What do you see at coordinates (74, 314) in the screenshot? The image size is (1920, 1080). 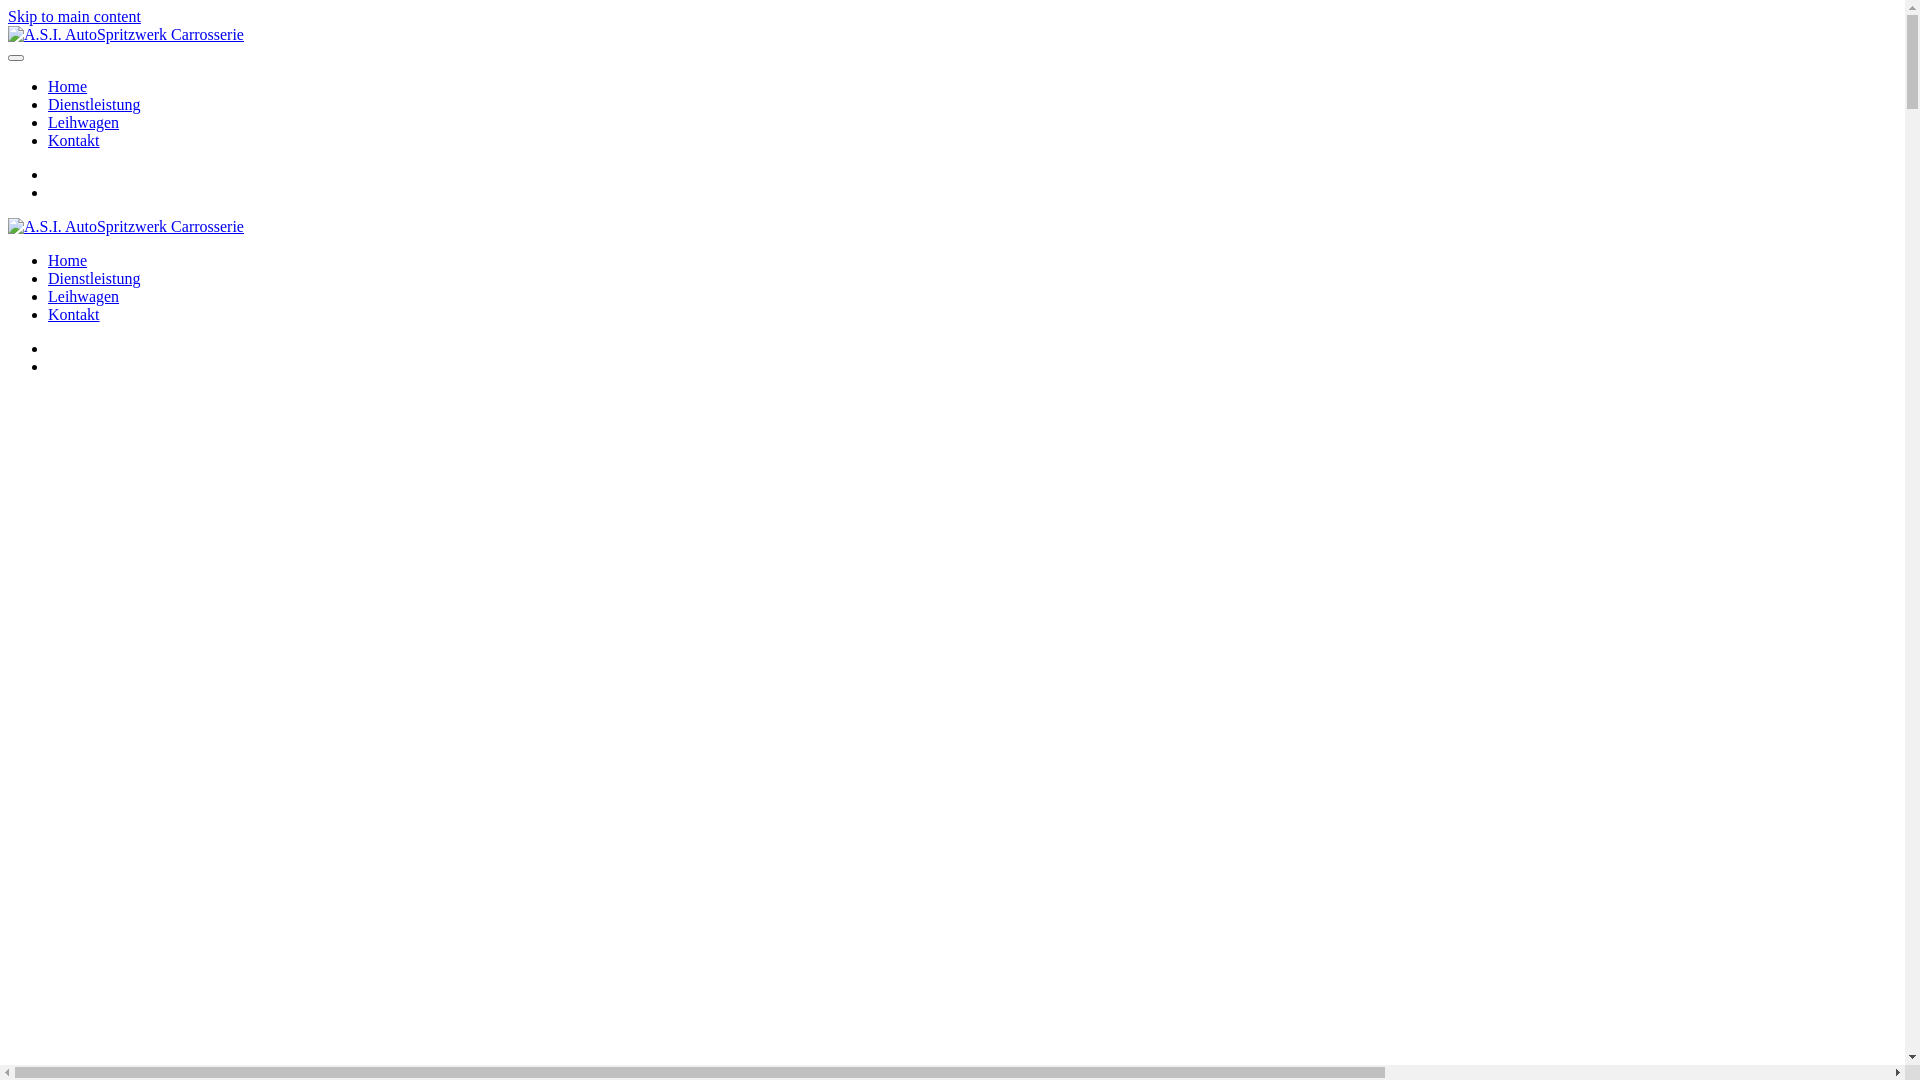 I see `Kontakt` at bounding box center [74, 314].